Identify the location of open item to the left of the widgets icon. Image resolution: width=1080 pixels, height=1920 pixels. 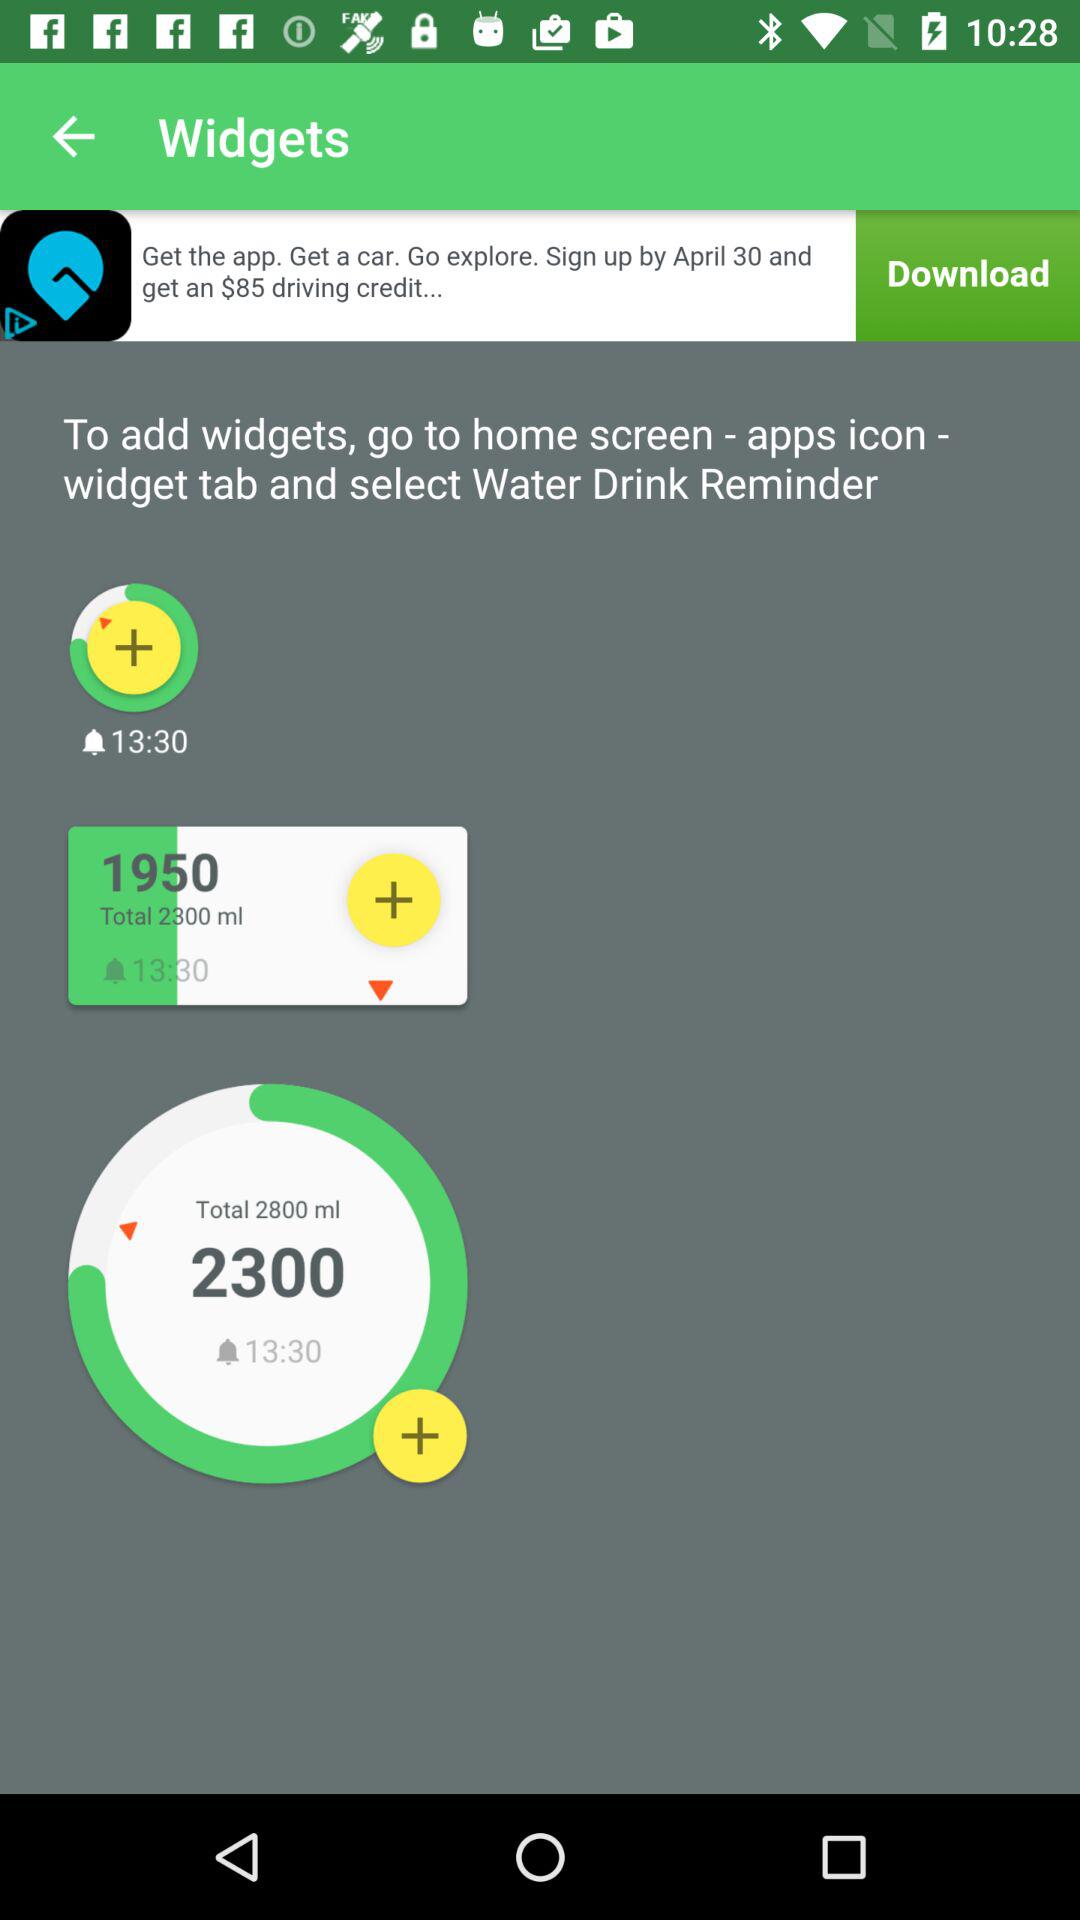
(73, 136).